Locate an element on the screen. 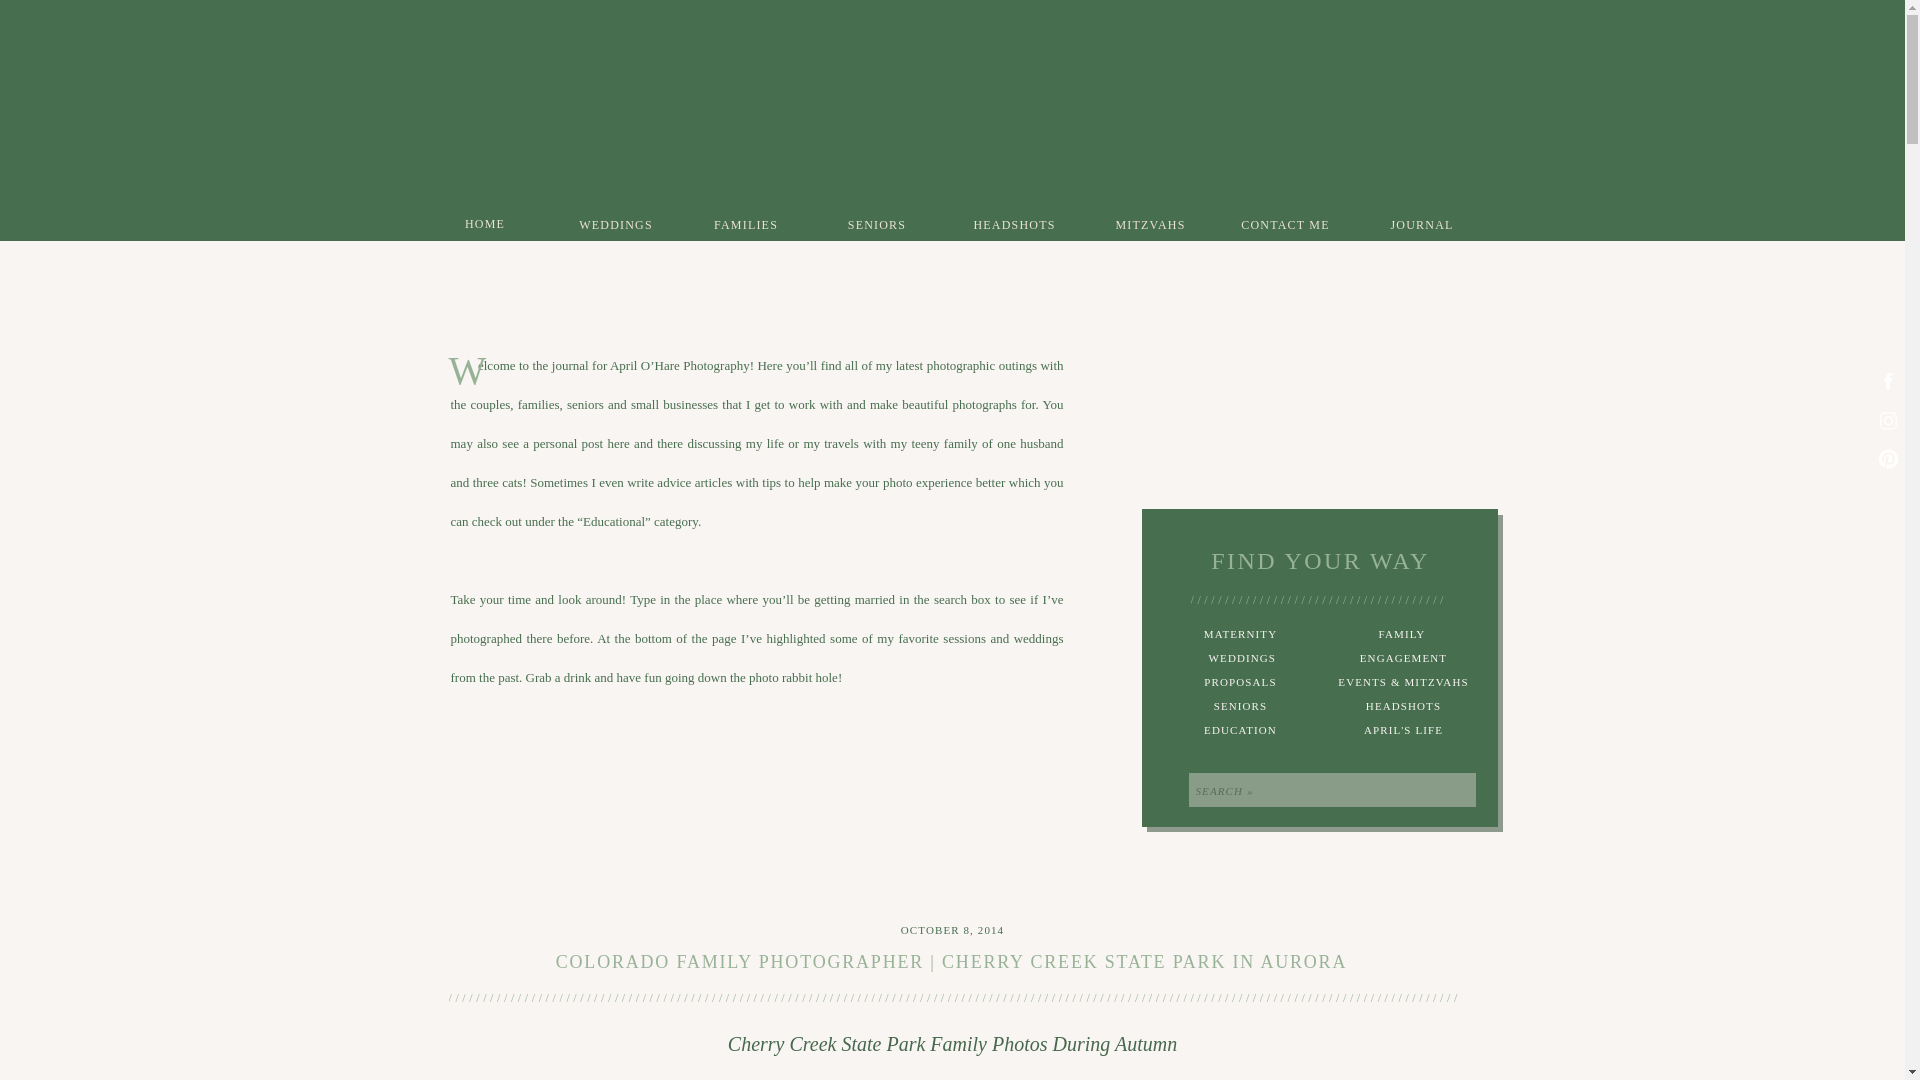 The width and height of the screenshot is (1920, 1080). HOME is located at coordinates (484, 222).